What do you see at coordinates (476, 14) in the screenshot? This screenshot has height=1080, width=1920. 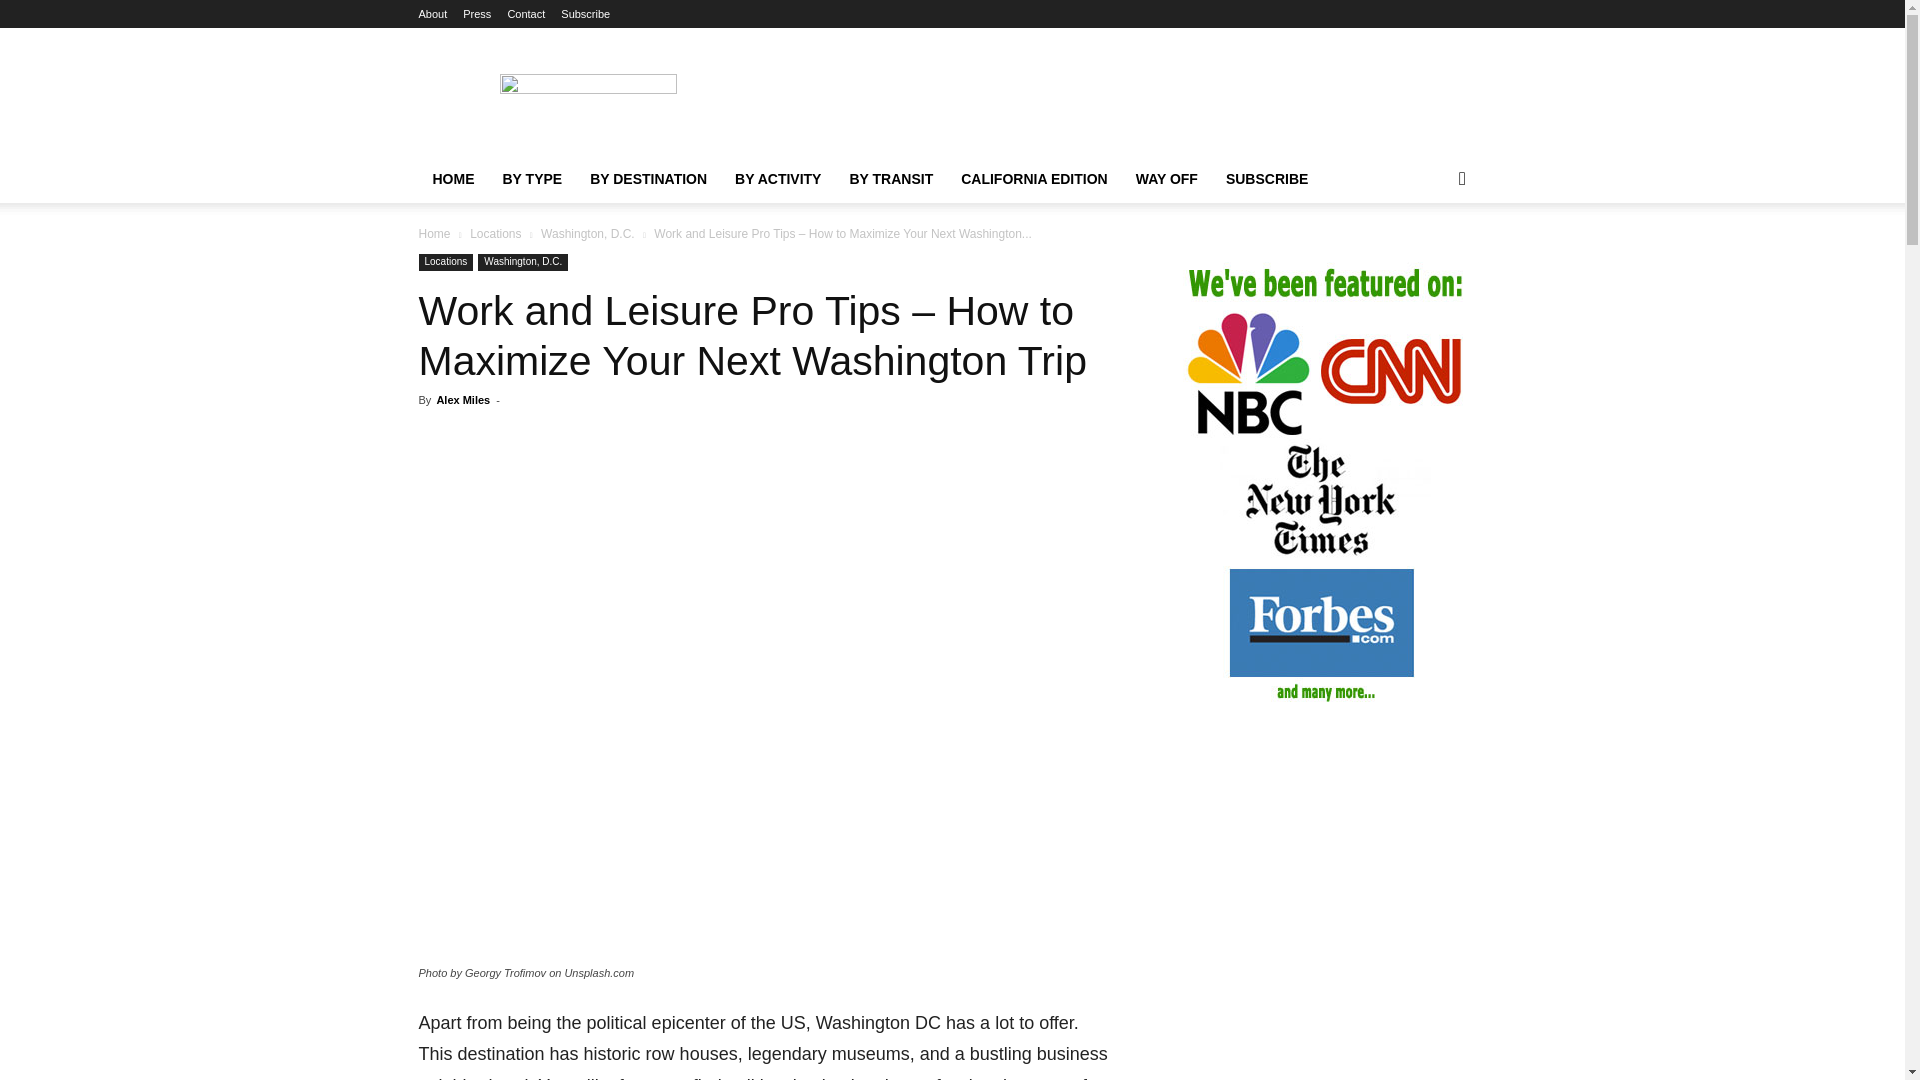 I see `Press` at bounding box center [476, 14].